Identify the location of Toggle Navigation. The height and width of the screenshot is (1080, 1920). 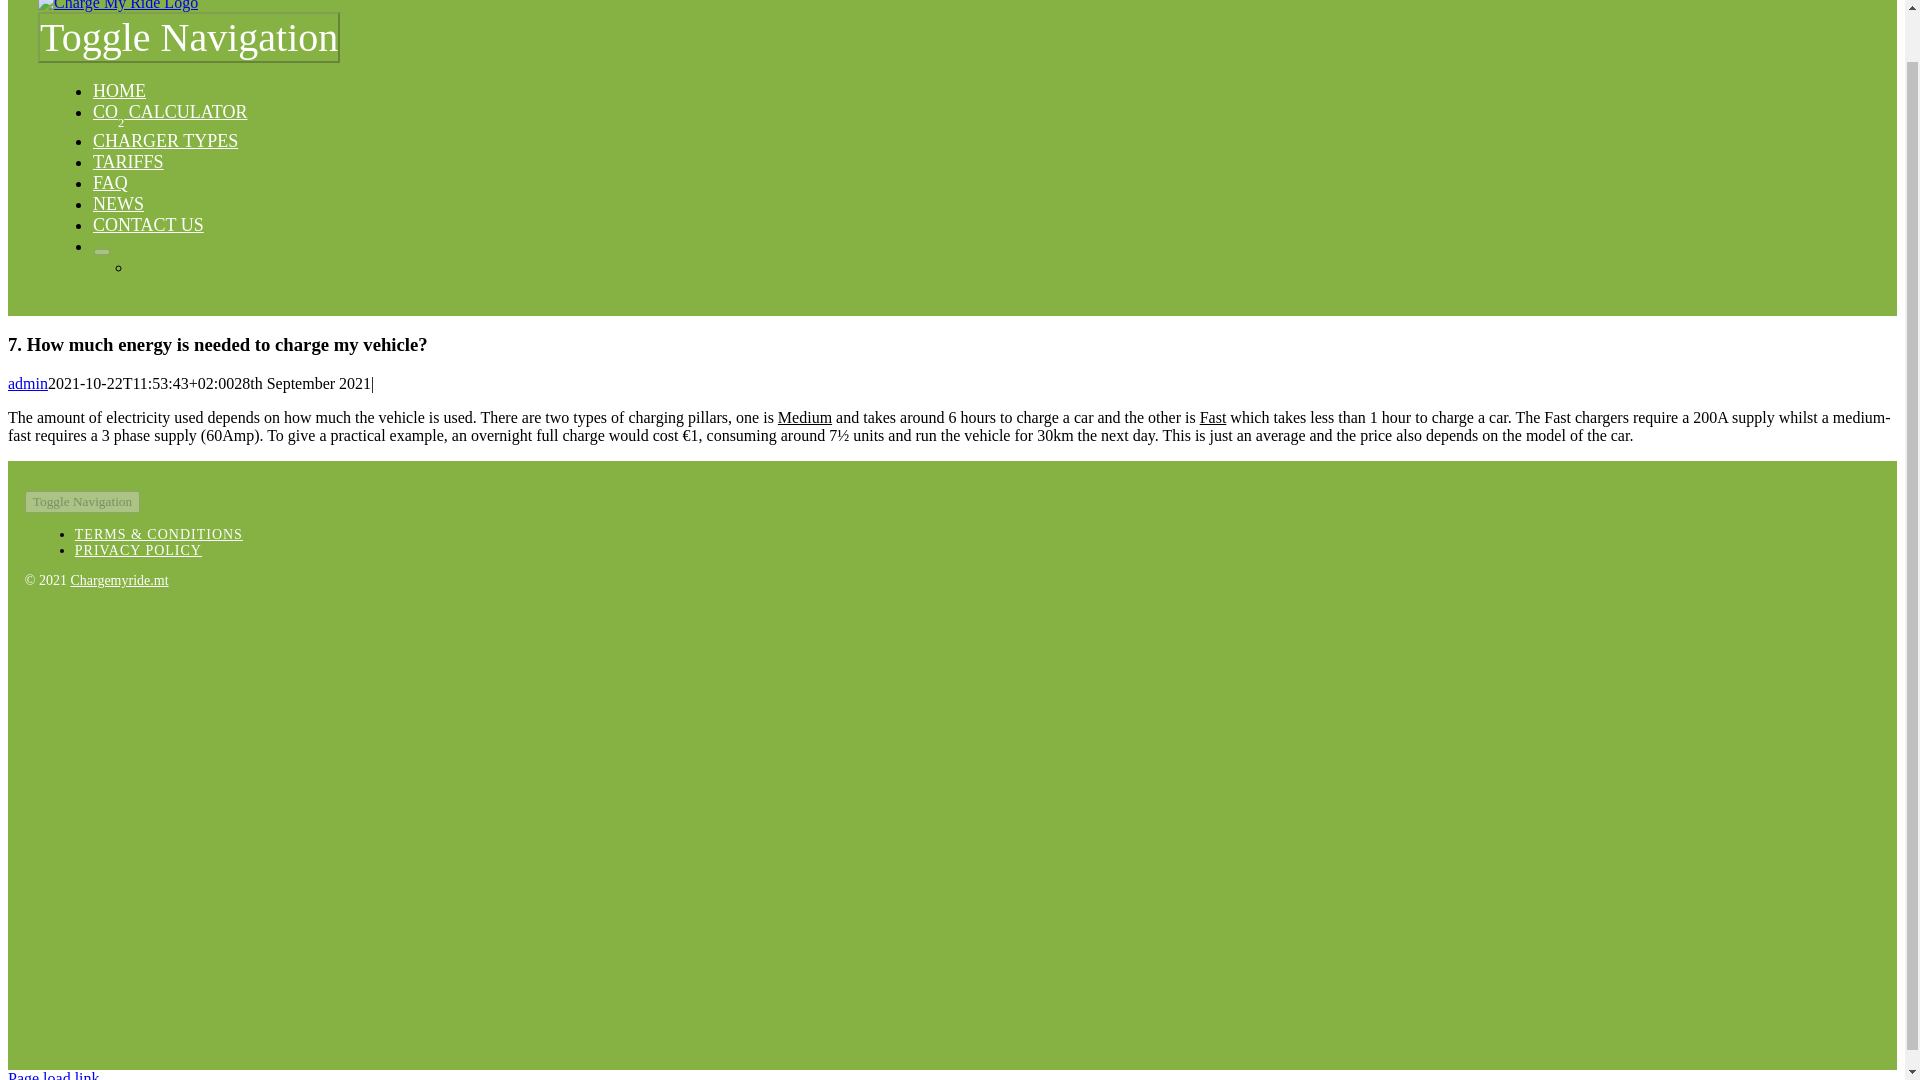
(188, 36).